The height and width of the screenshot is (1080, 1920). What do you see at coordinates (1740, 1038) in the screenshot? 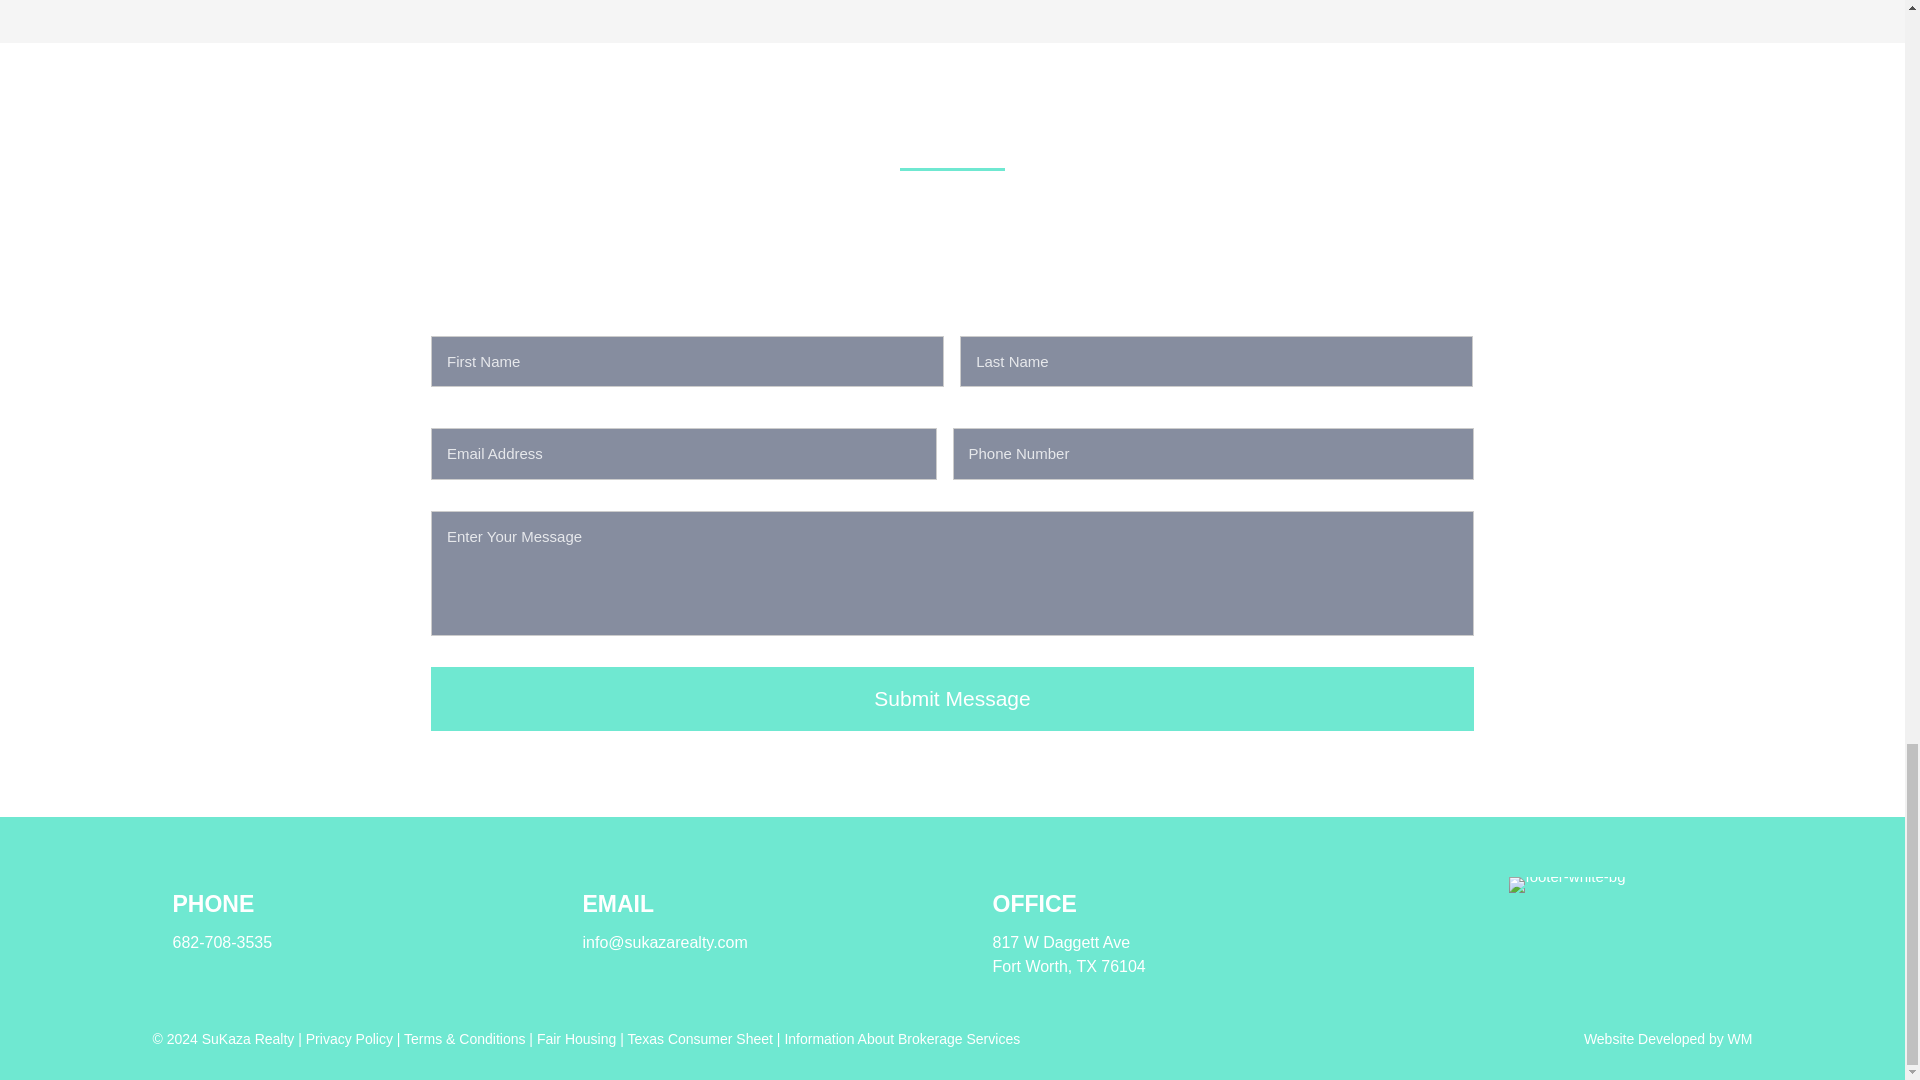
I see `WM` at bounding box center [1740, 1038].